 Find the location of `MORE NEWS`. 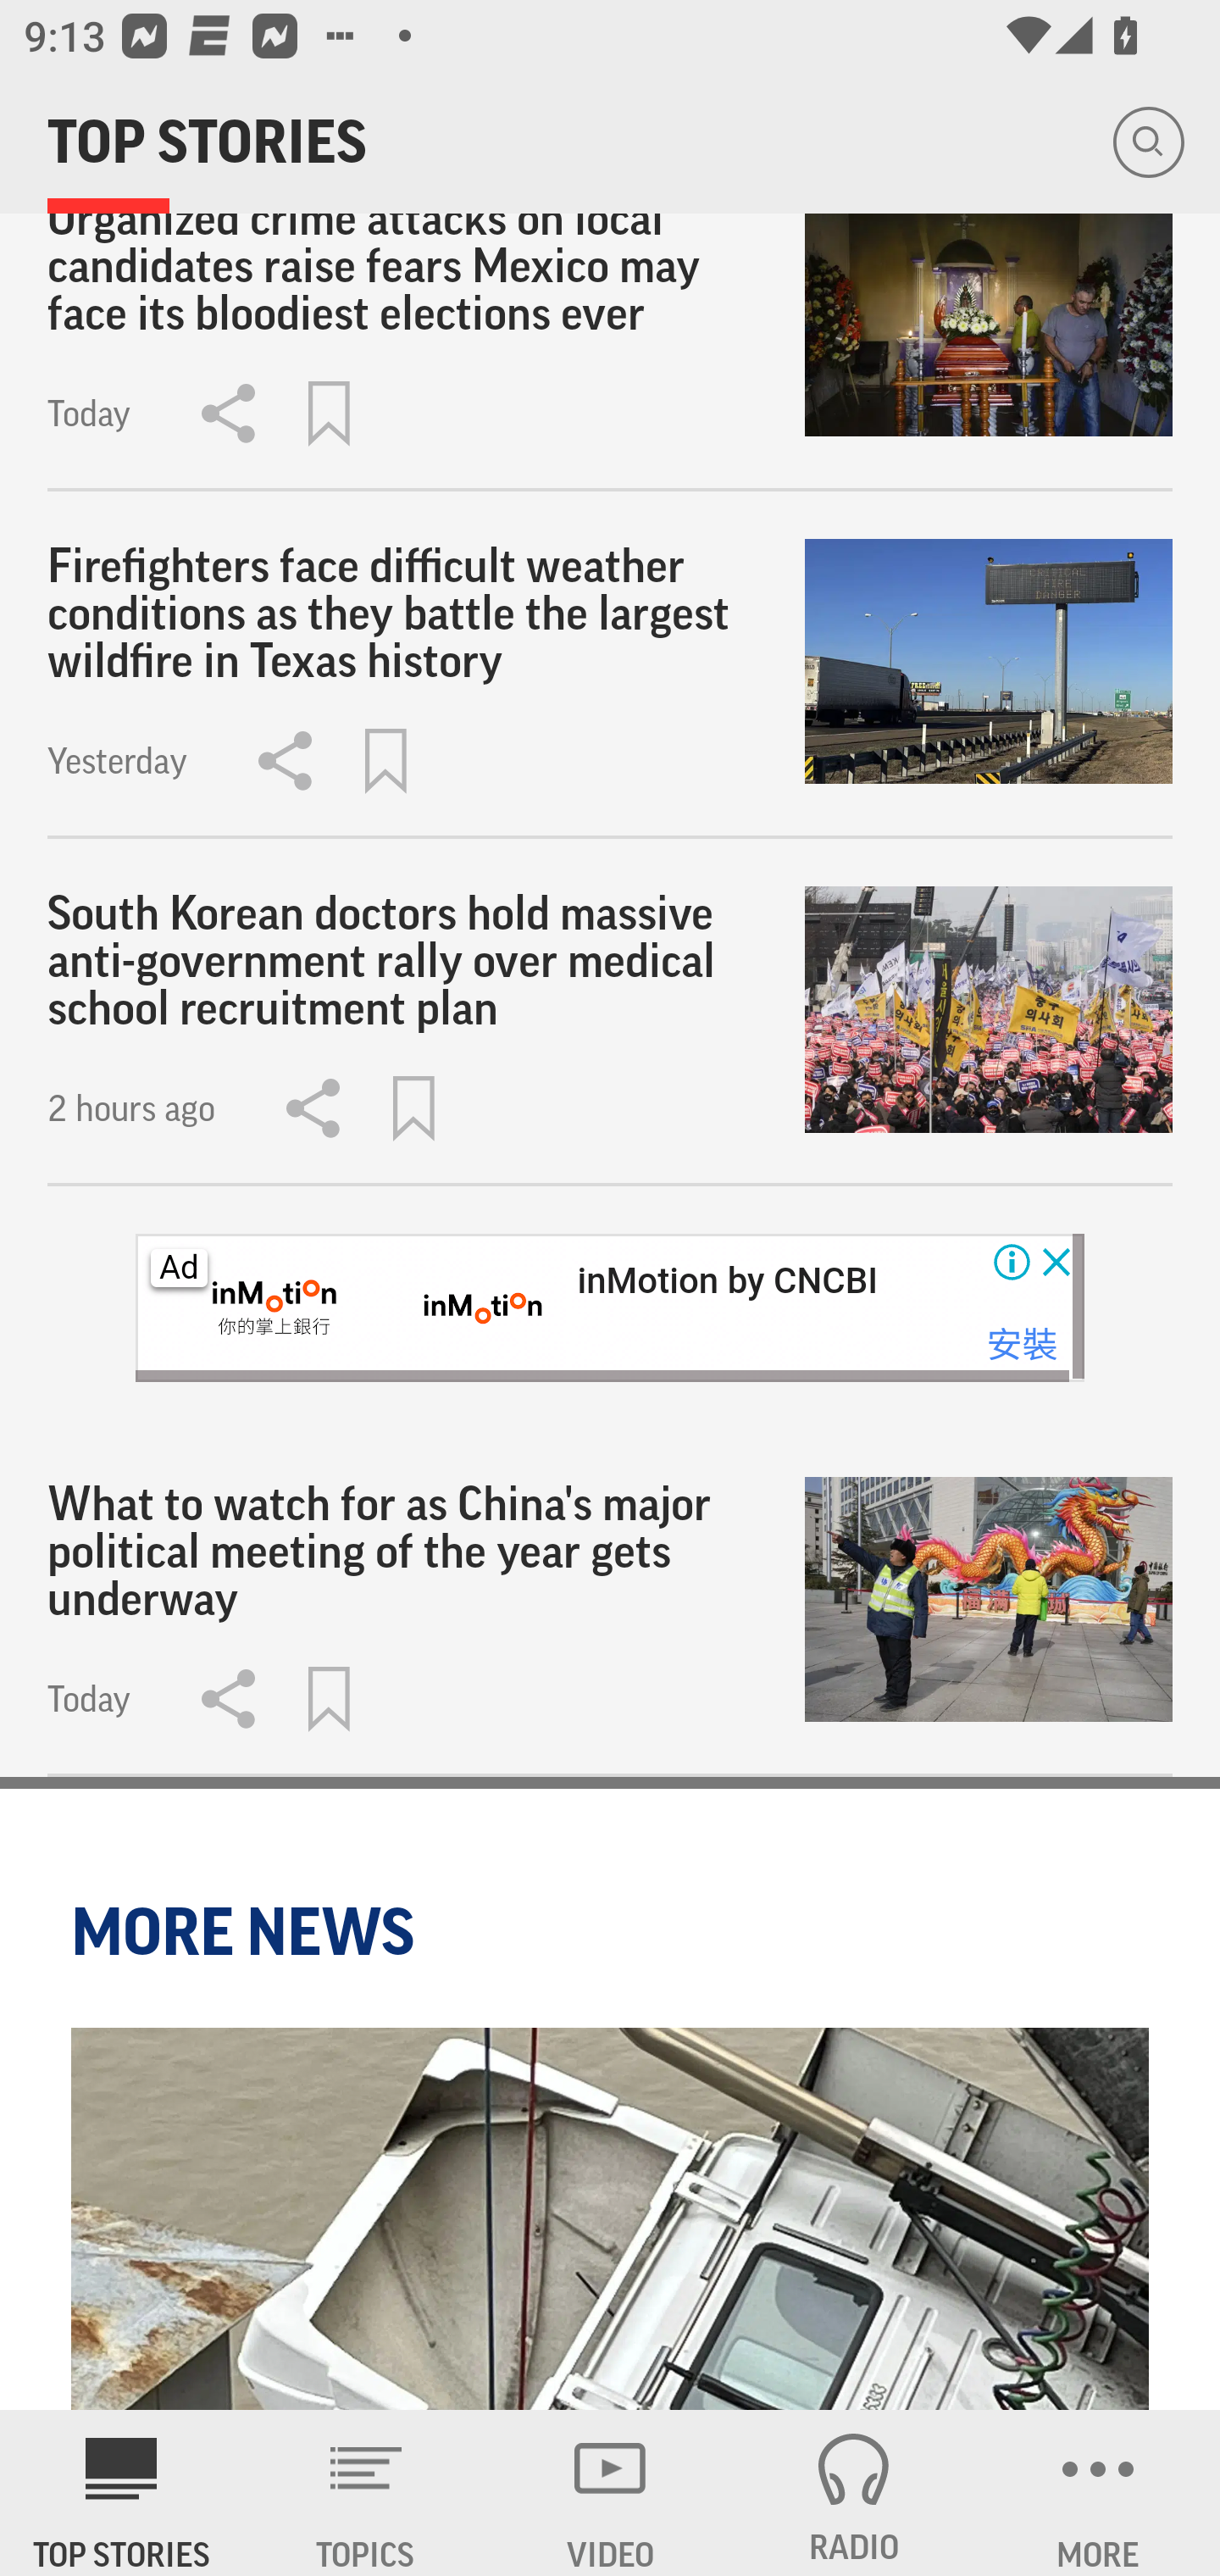

MORE NEWS is located at coordinates (247, 1932).